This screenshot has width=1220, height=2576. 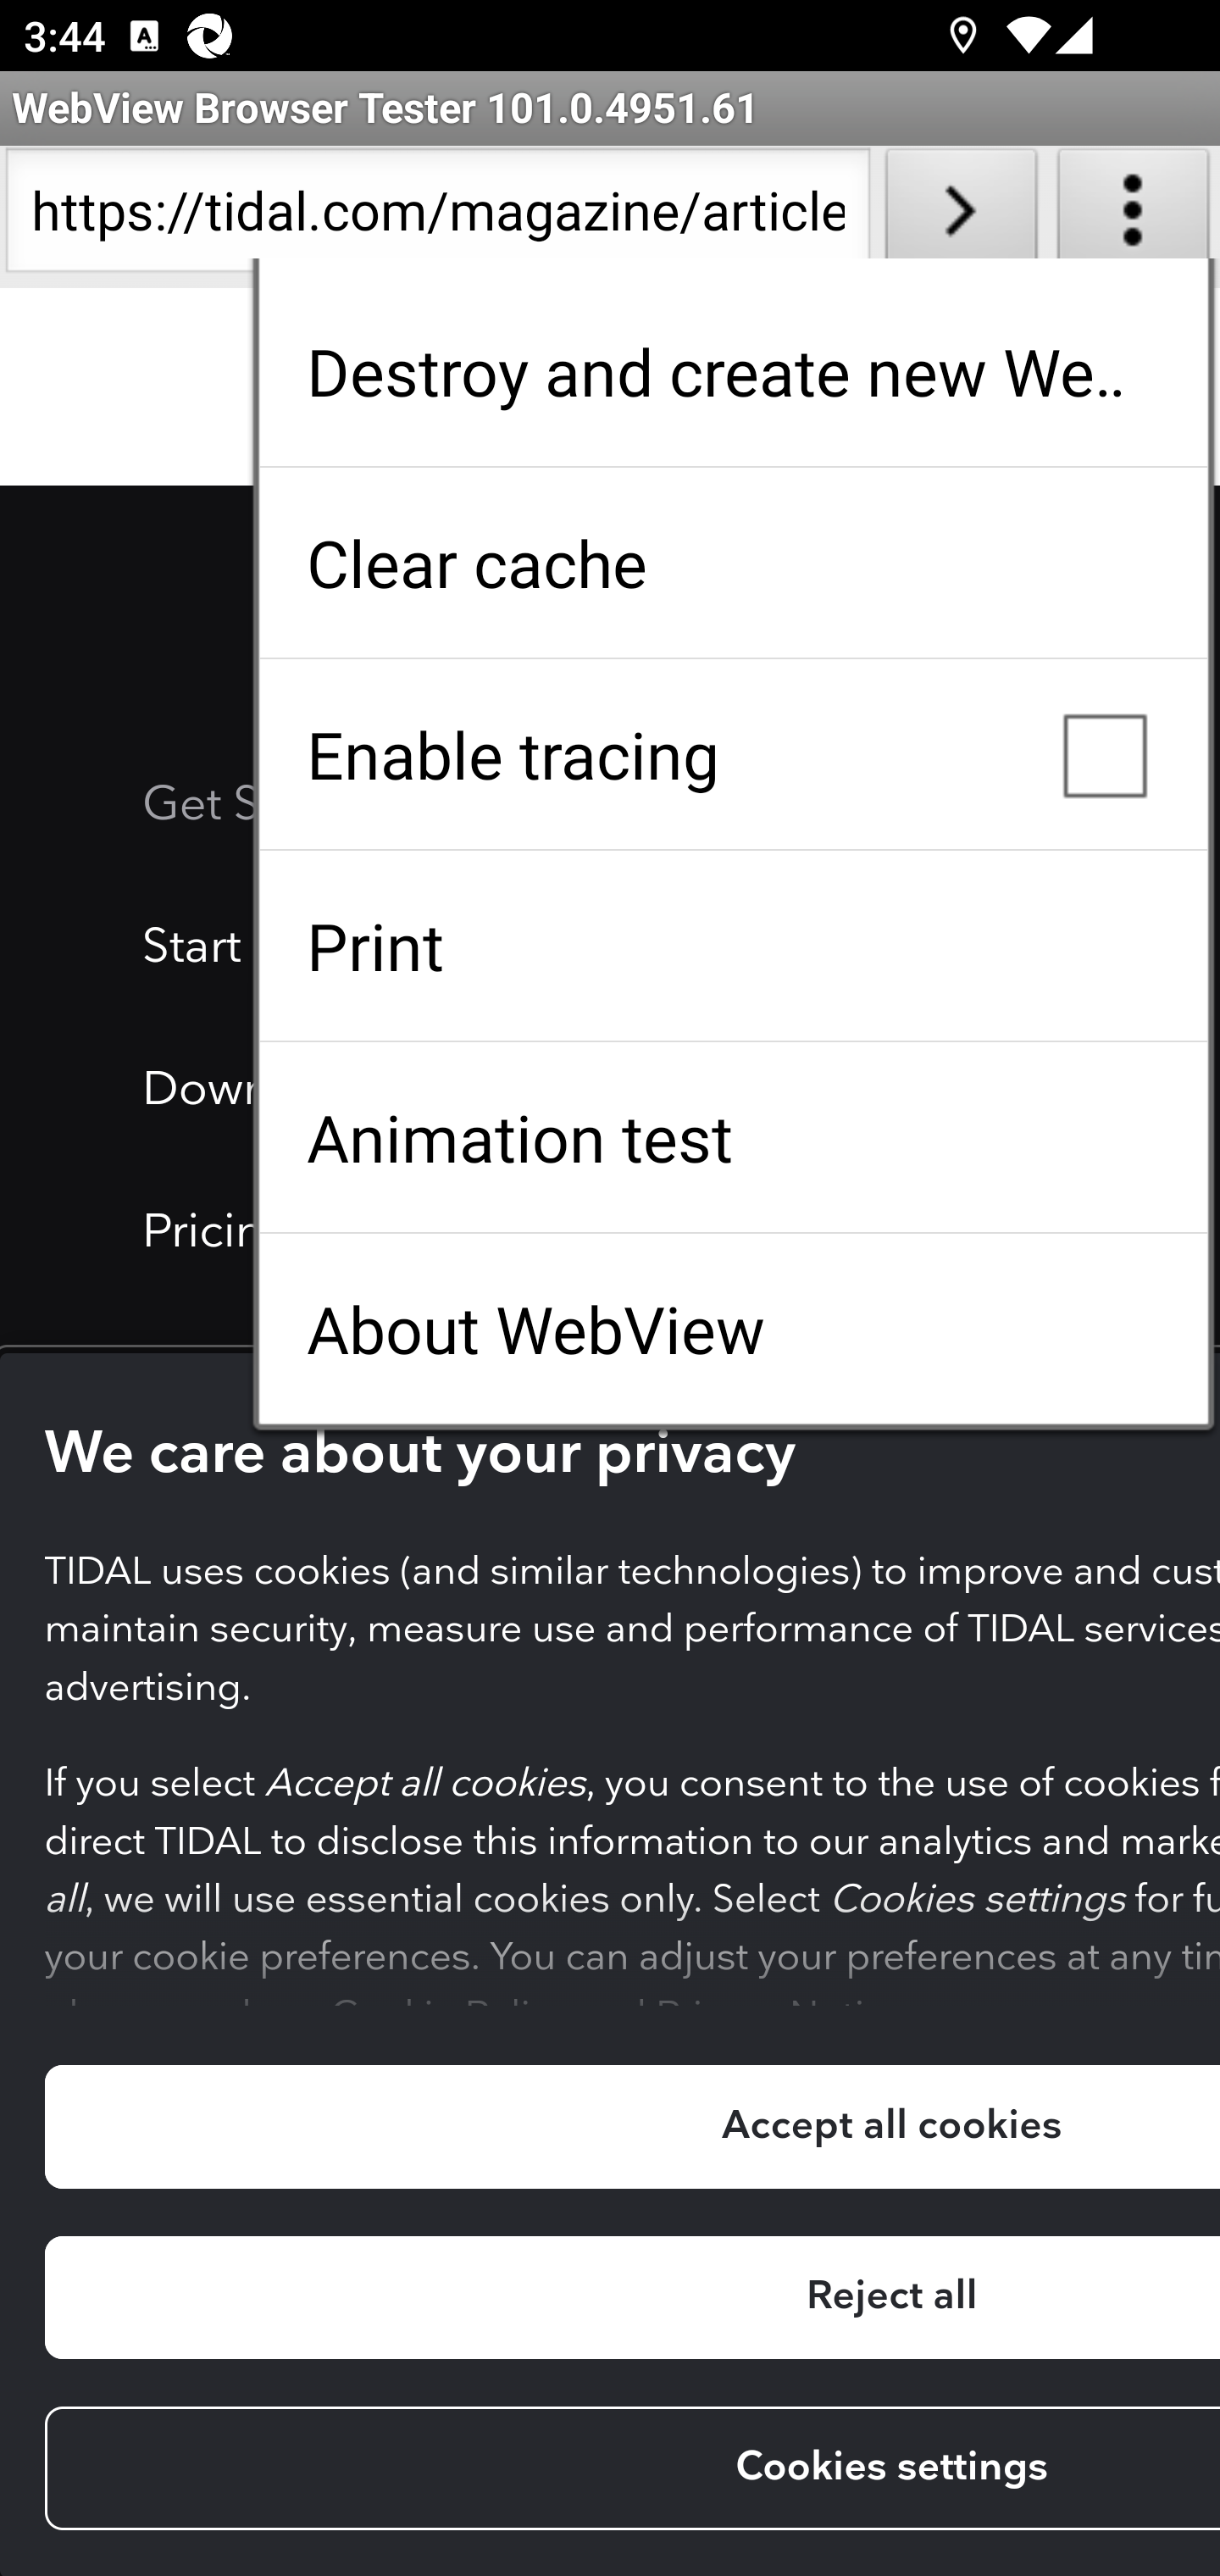 What do you see at coordinates (733, 946) in the screenshot?
I see `Print` at bounding box center [733, 946].